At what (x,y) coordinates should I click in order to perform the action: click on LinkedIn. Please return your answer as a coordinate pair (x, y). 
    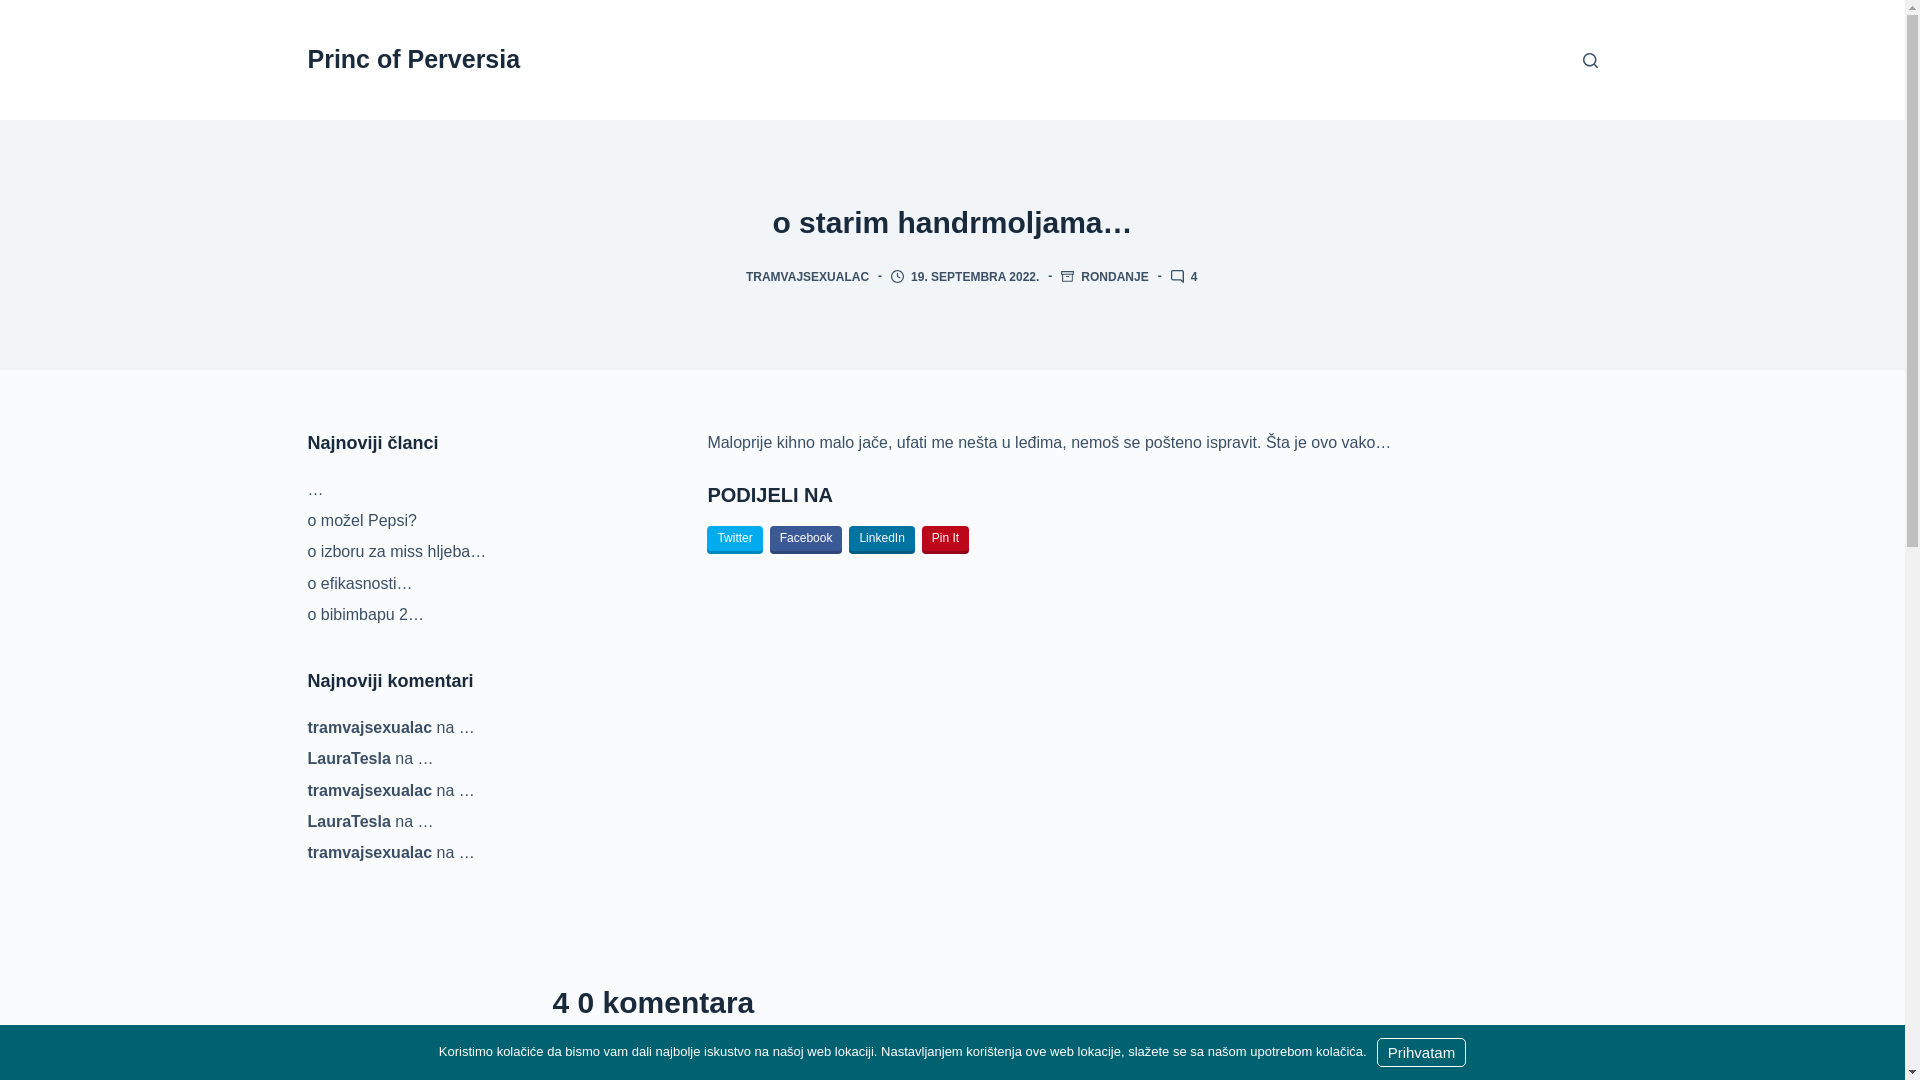
    Looking at the image, I should click on (882, 540).